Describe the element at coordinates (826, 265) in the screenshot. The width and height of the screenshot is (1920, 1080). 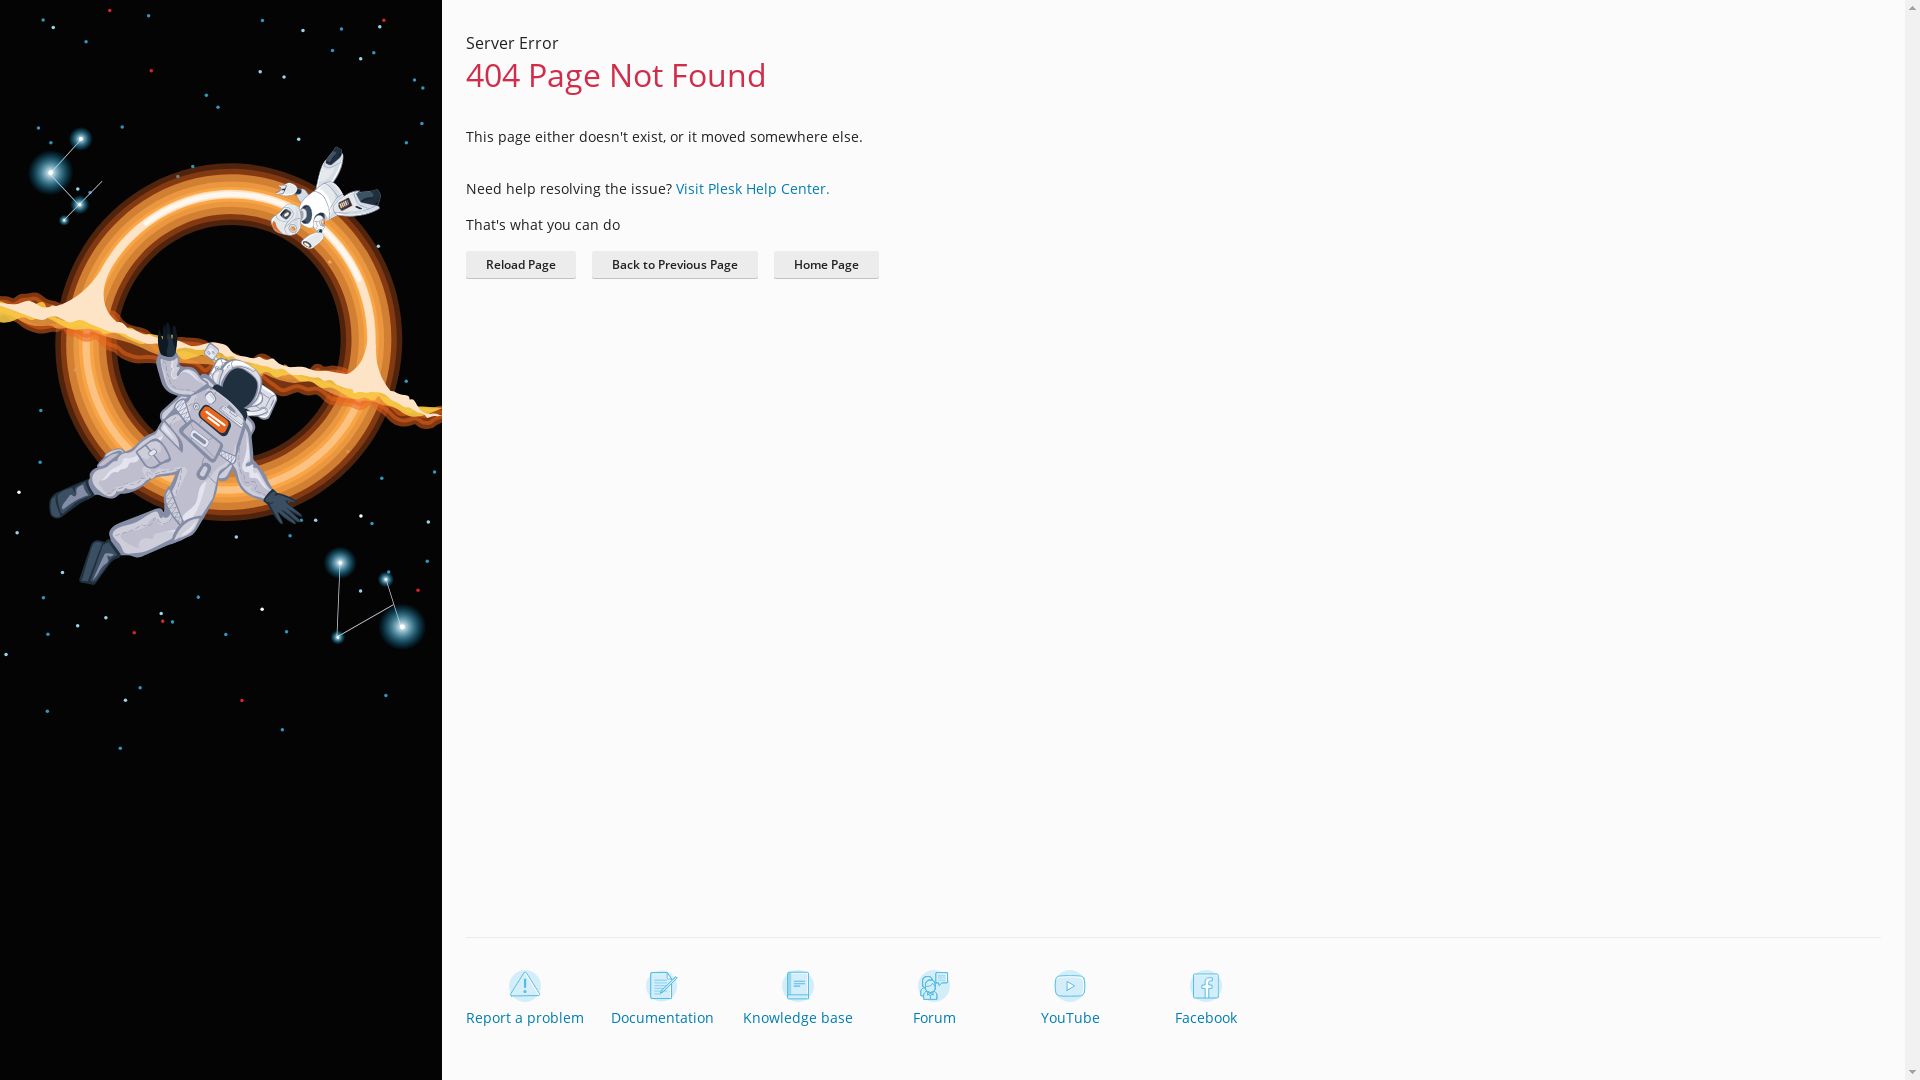
I see `Home Page` at that location.